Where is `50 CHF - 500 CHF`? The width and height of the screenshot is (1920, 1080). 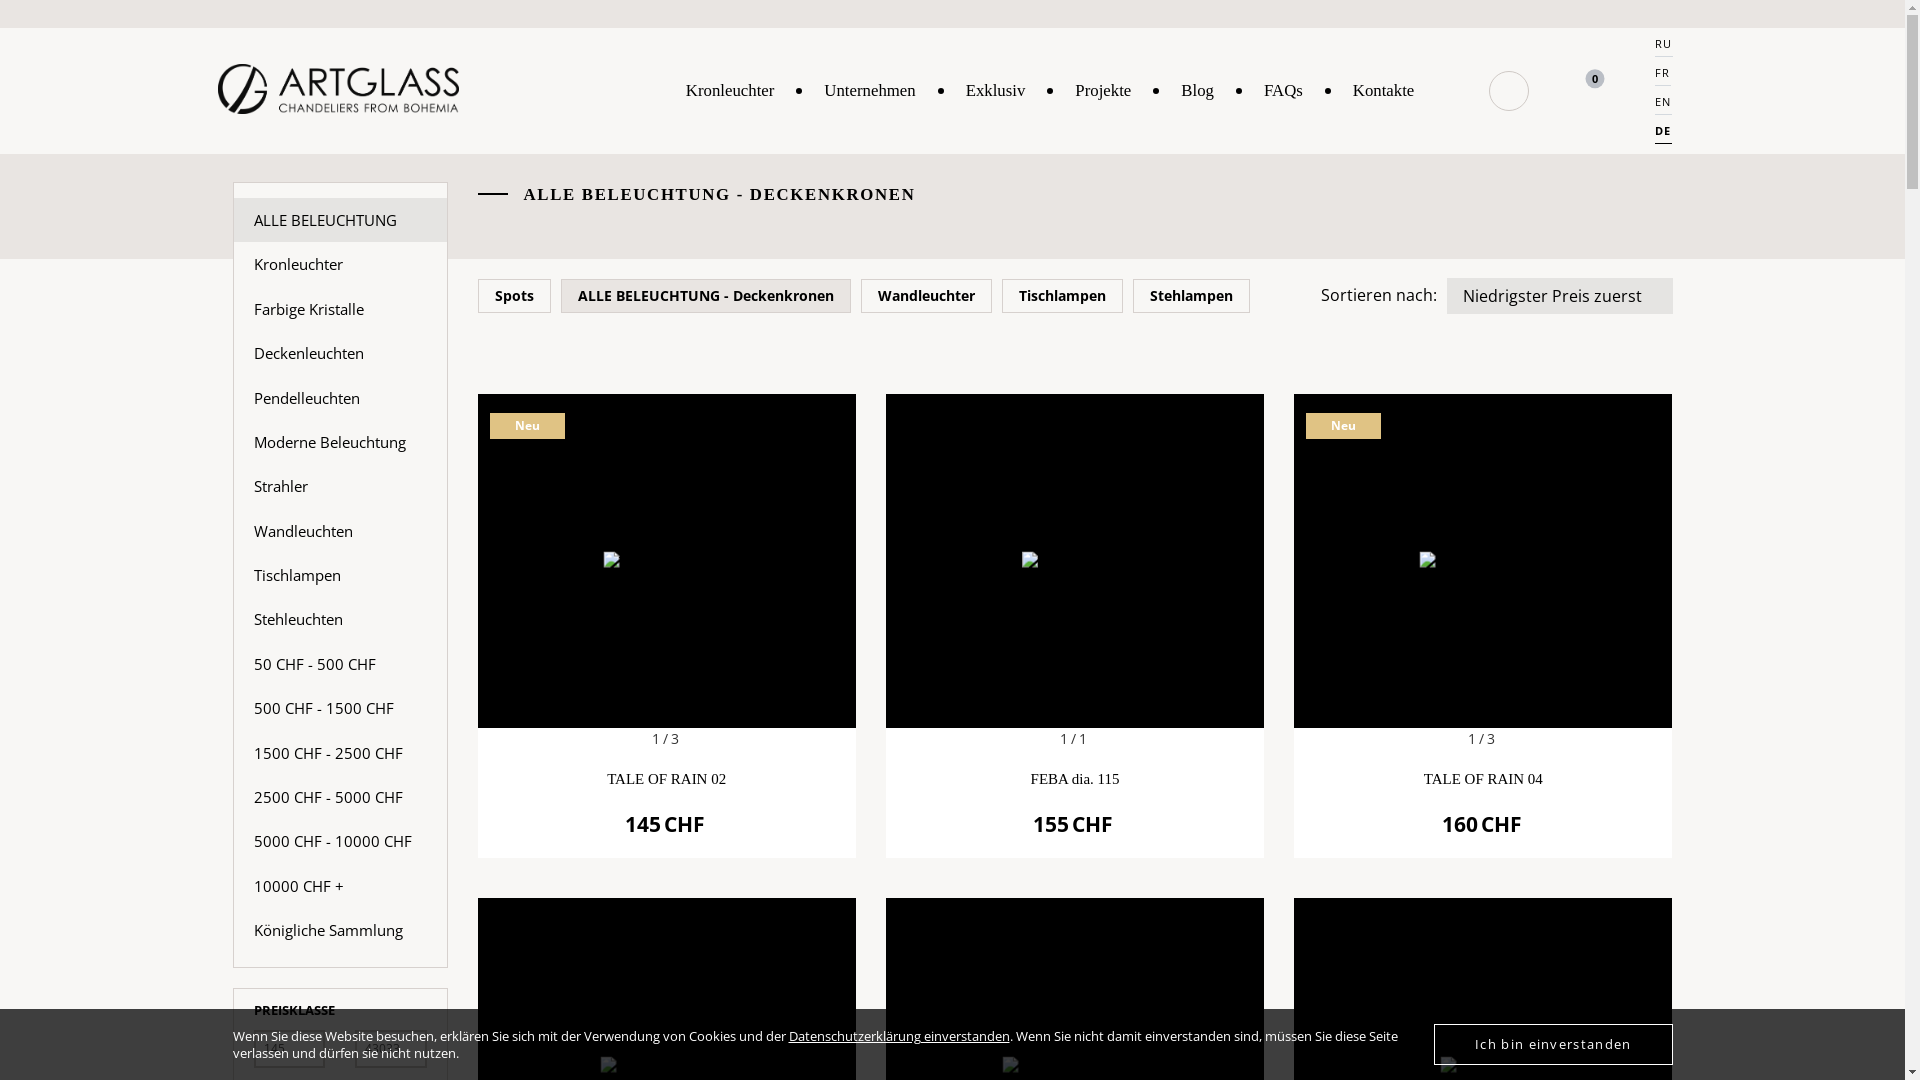
50 CHF - 500 CHF is located at coordinates (340, 664).